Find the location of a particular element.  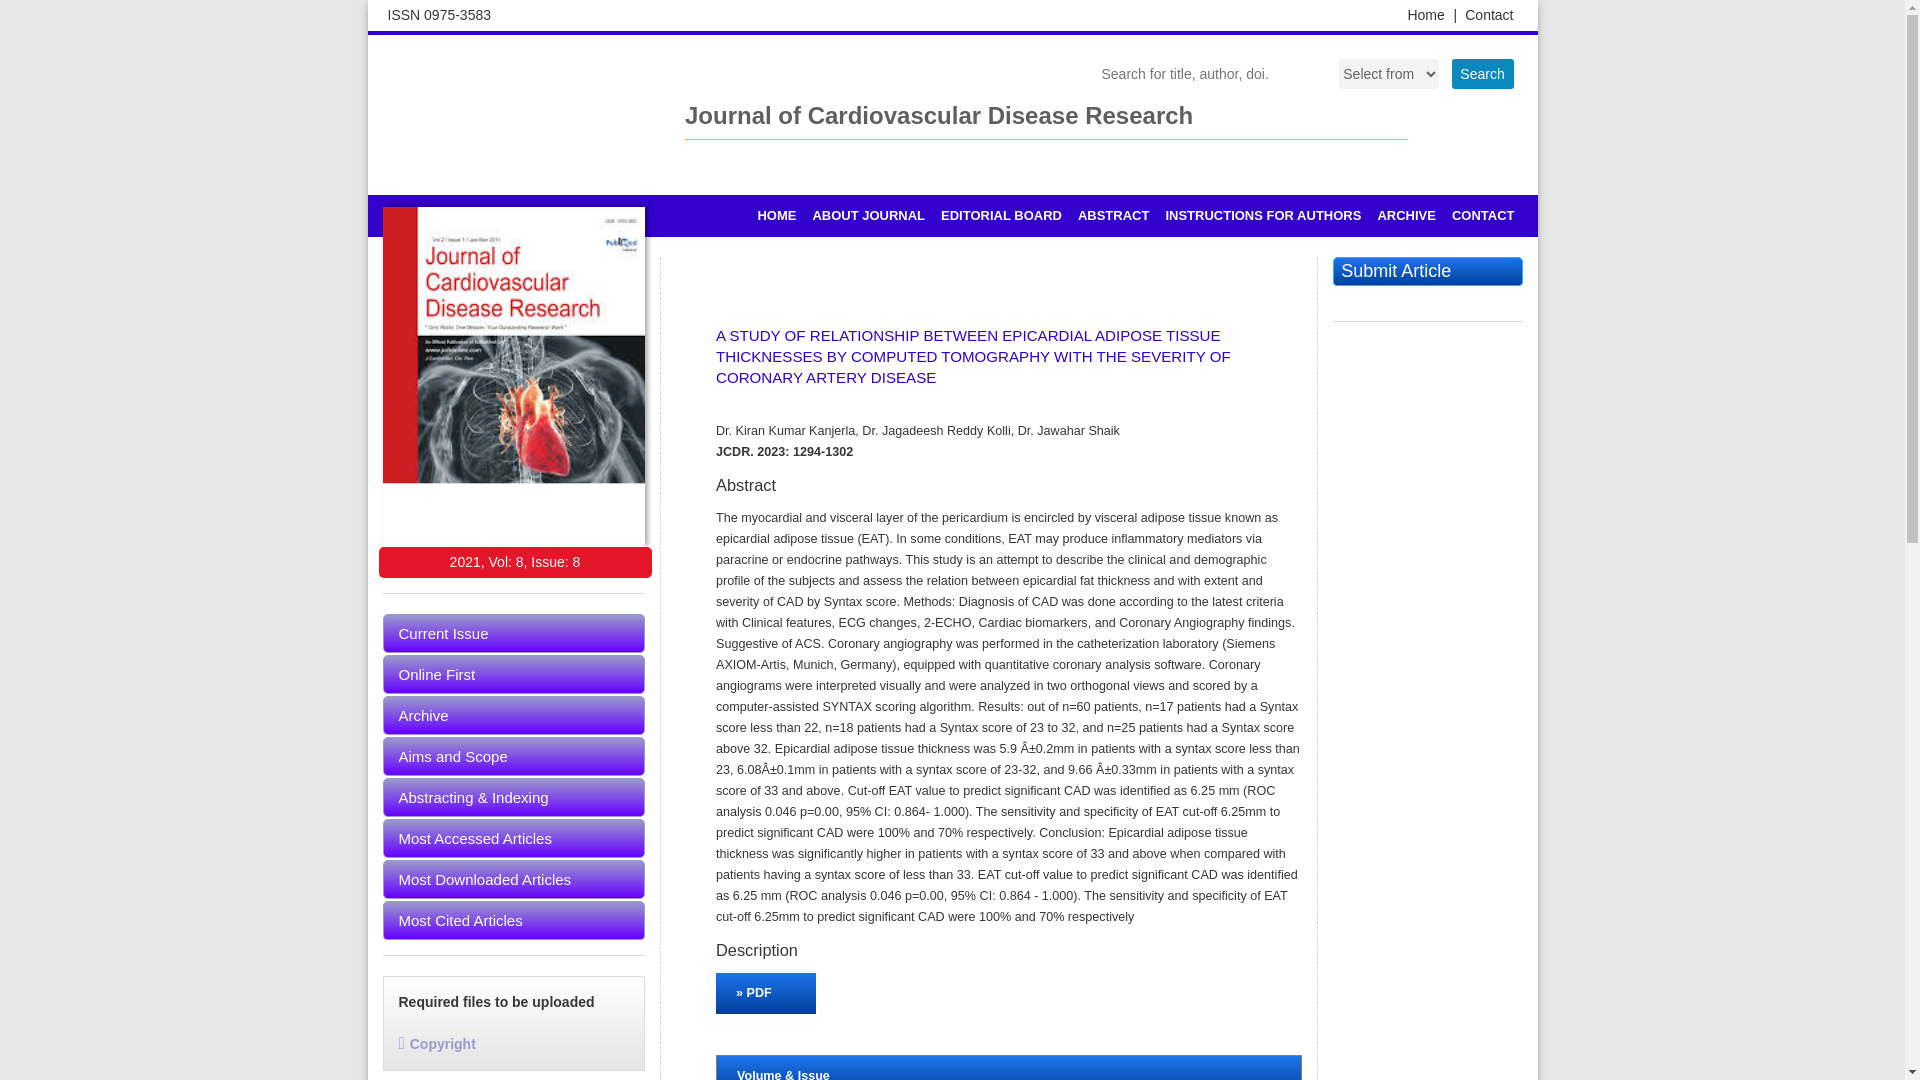

Archive is located at coordinates (514, 715).